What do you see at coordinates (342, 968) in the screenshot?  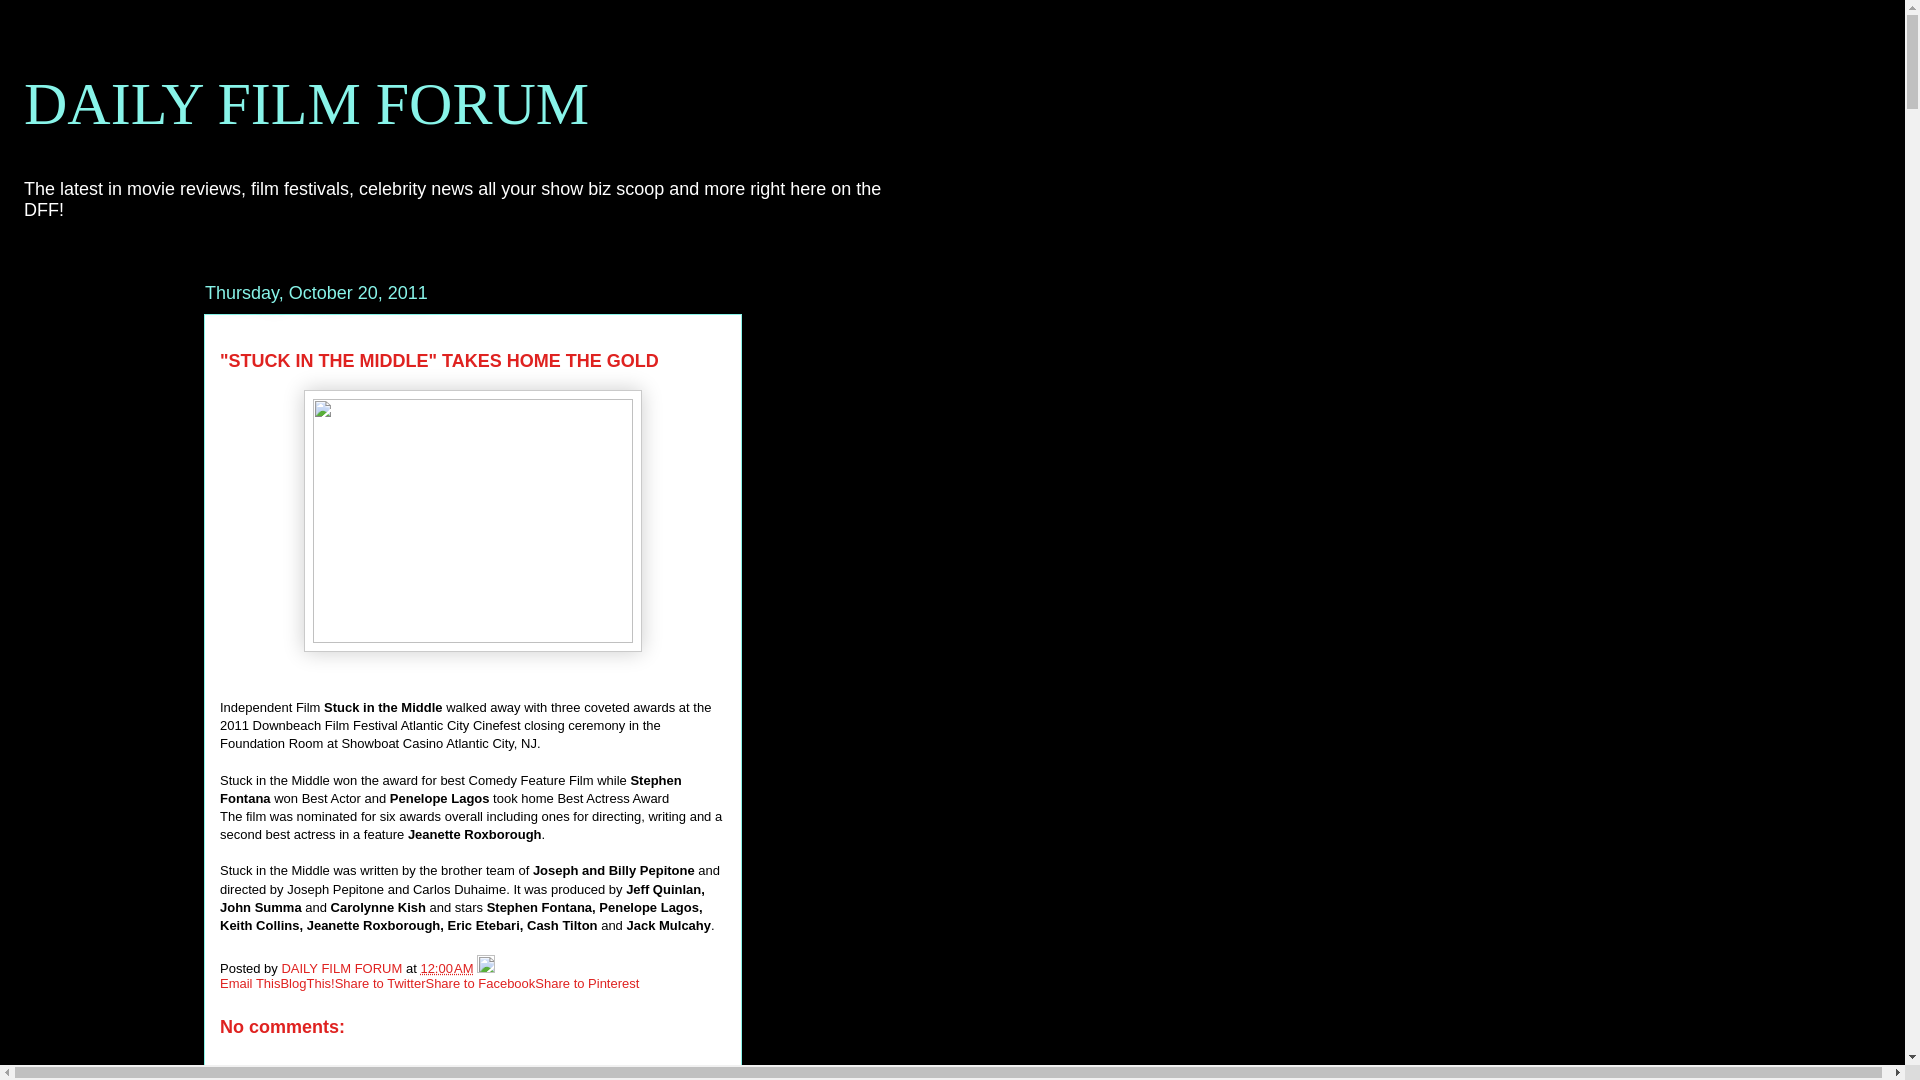 I see `author profile` at bounding box center [342, 968].